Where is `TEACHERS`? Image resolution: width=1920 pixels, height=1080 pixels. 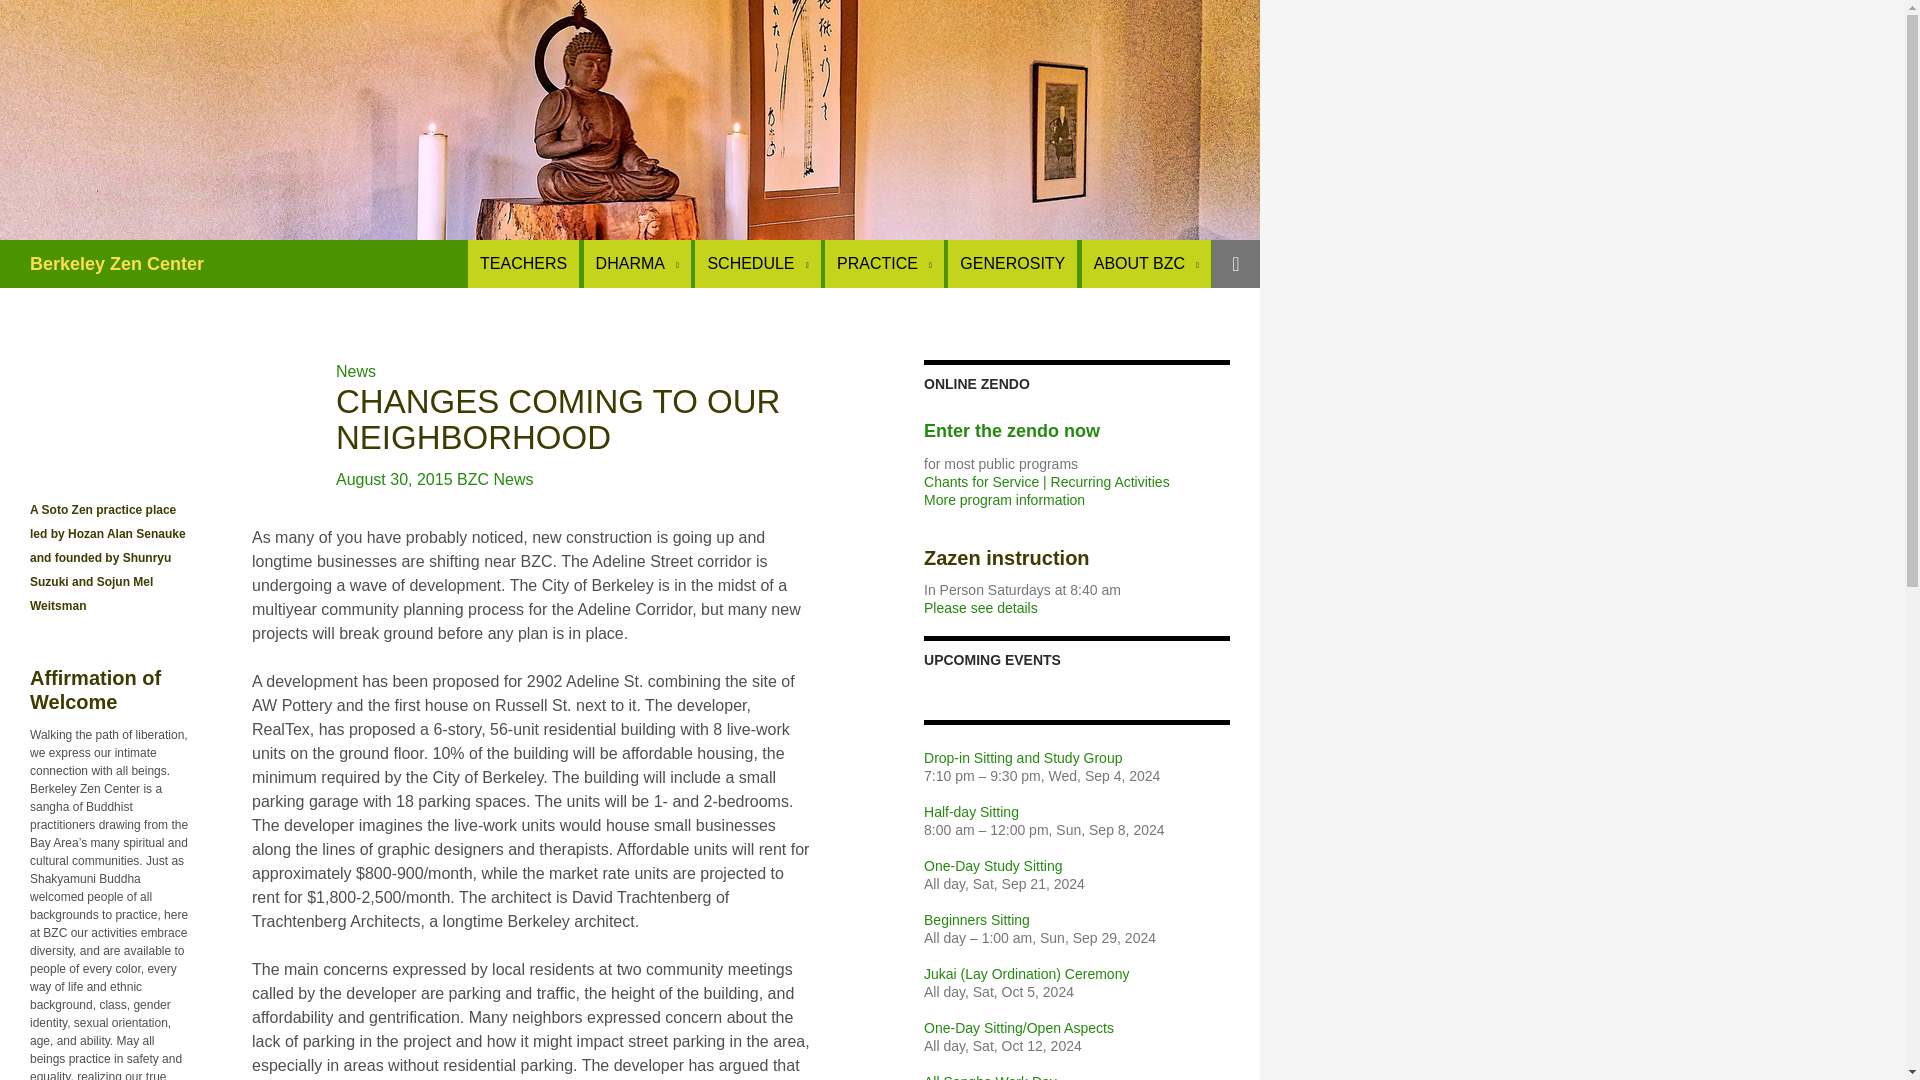 TEACHERS is located at coordinates (524, 264).